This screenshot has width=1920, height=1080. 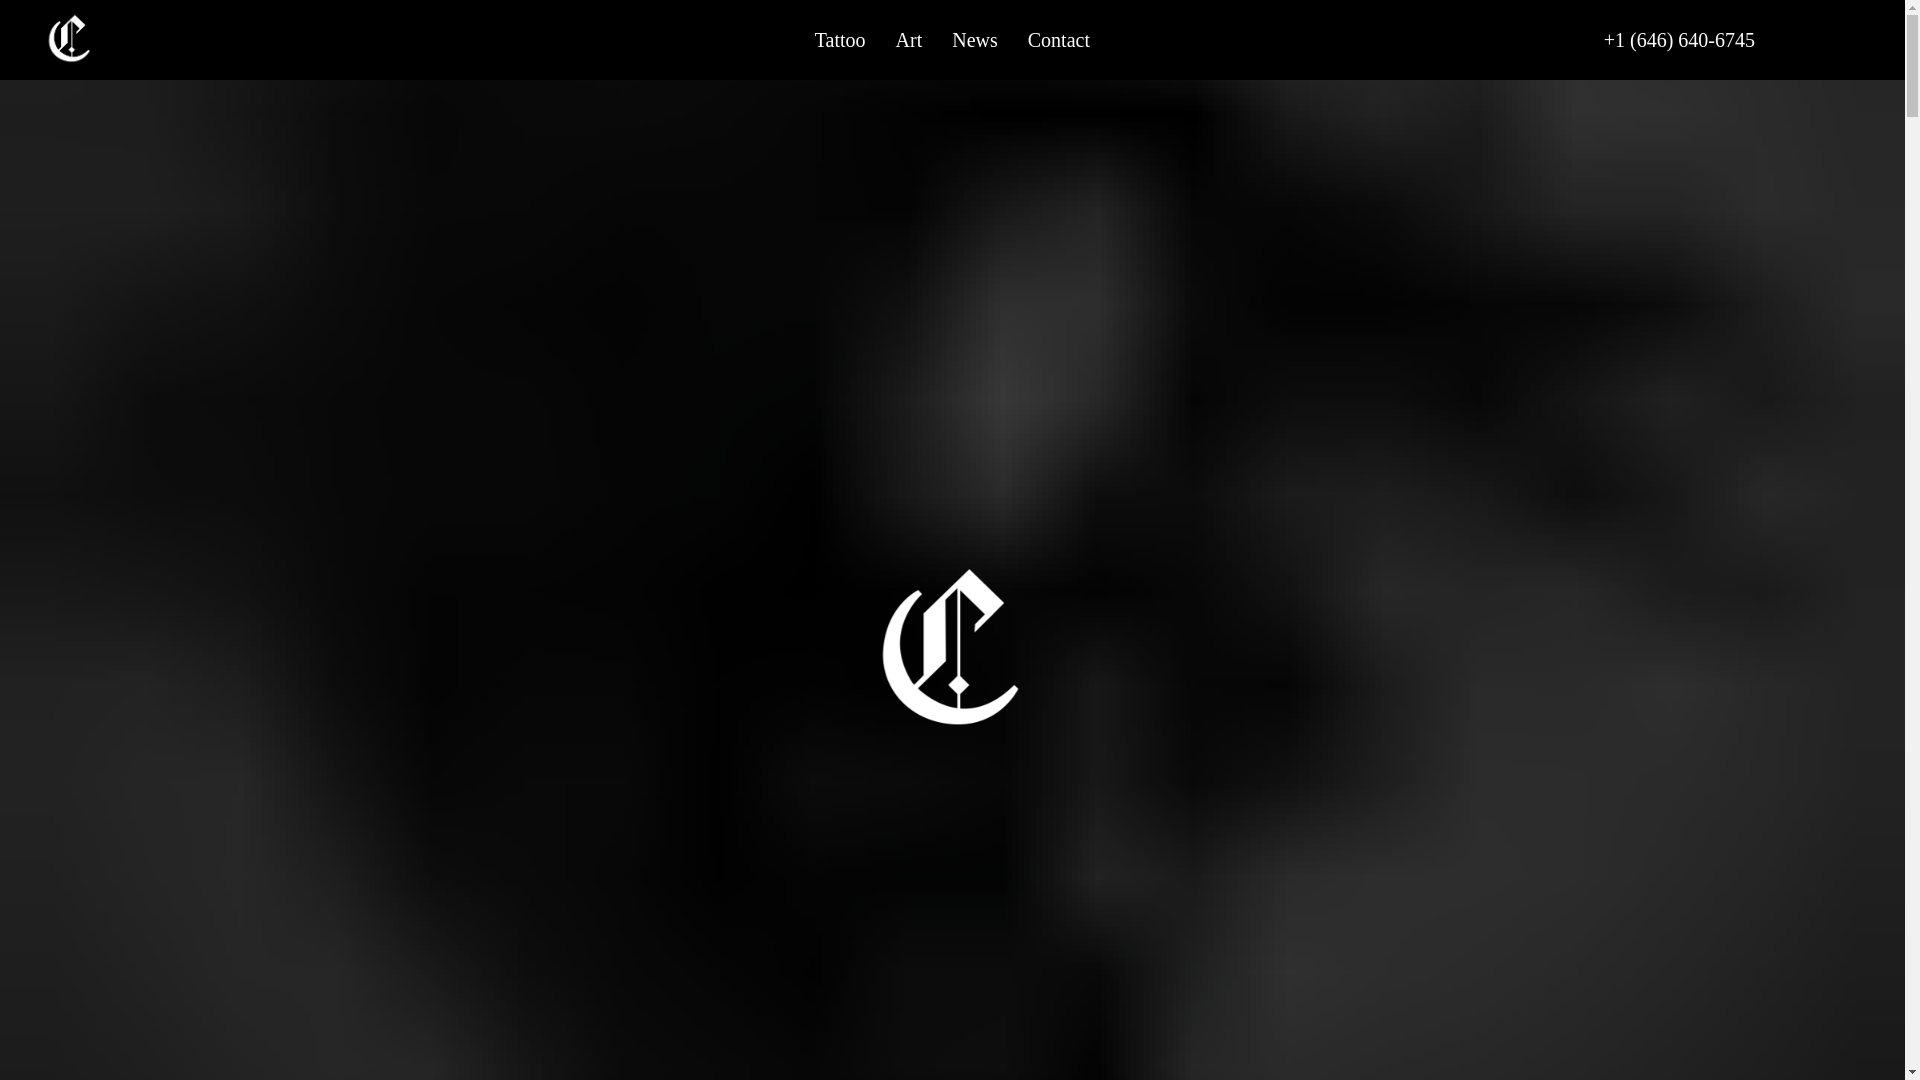 I want to click on Contact, so click(x=1058, y=38).